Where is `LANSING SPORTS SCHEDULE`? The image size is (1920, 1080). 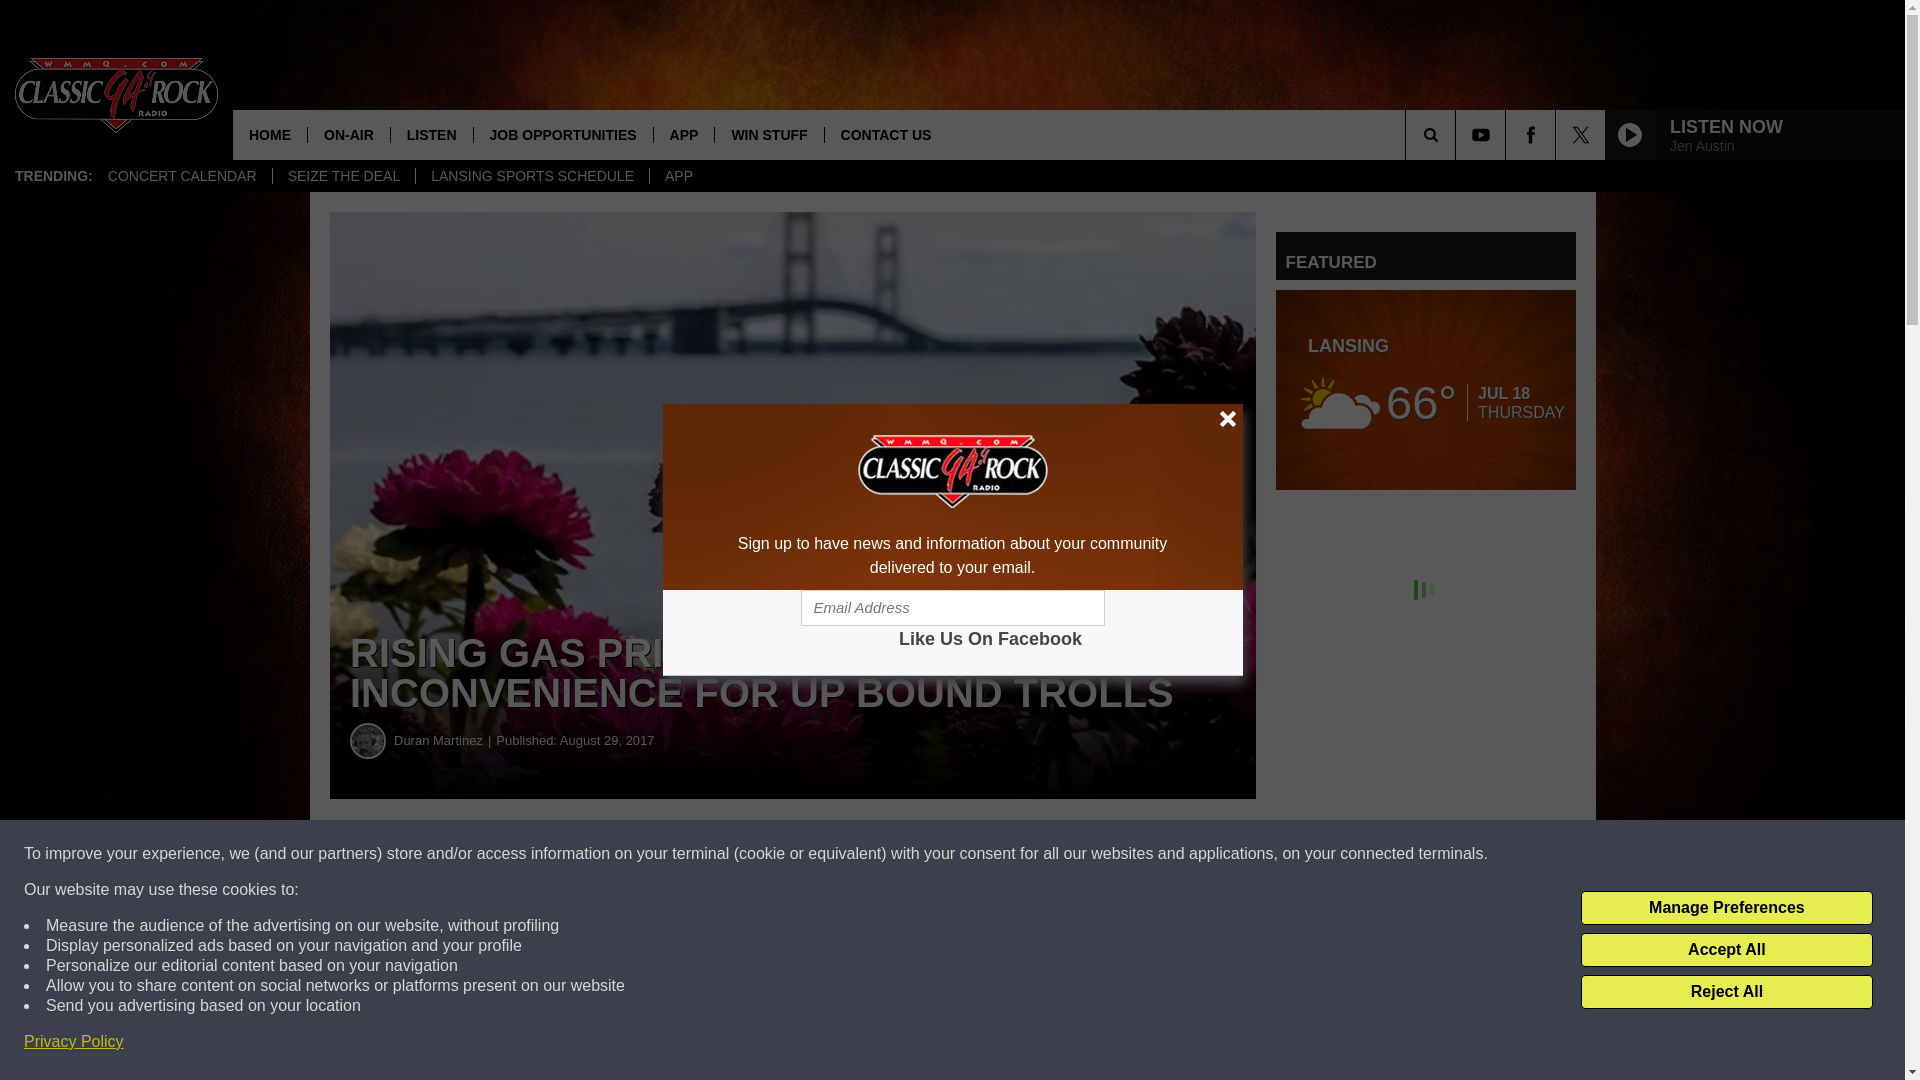
LANSING SPORTS SCHEDULE is located at coordinates (531, 176).